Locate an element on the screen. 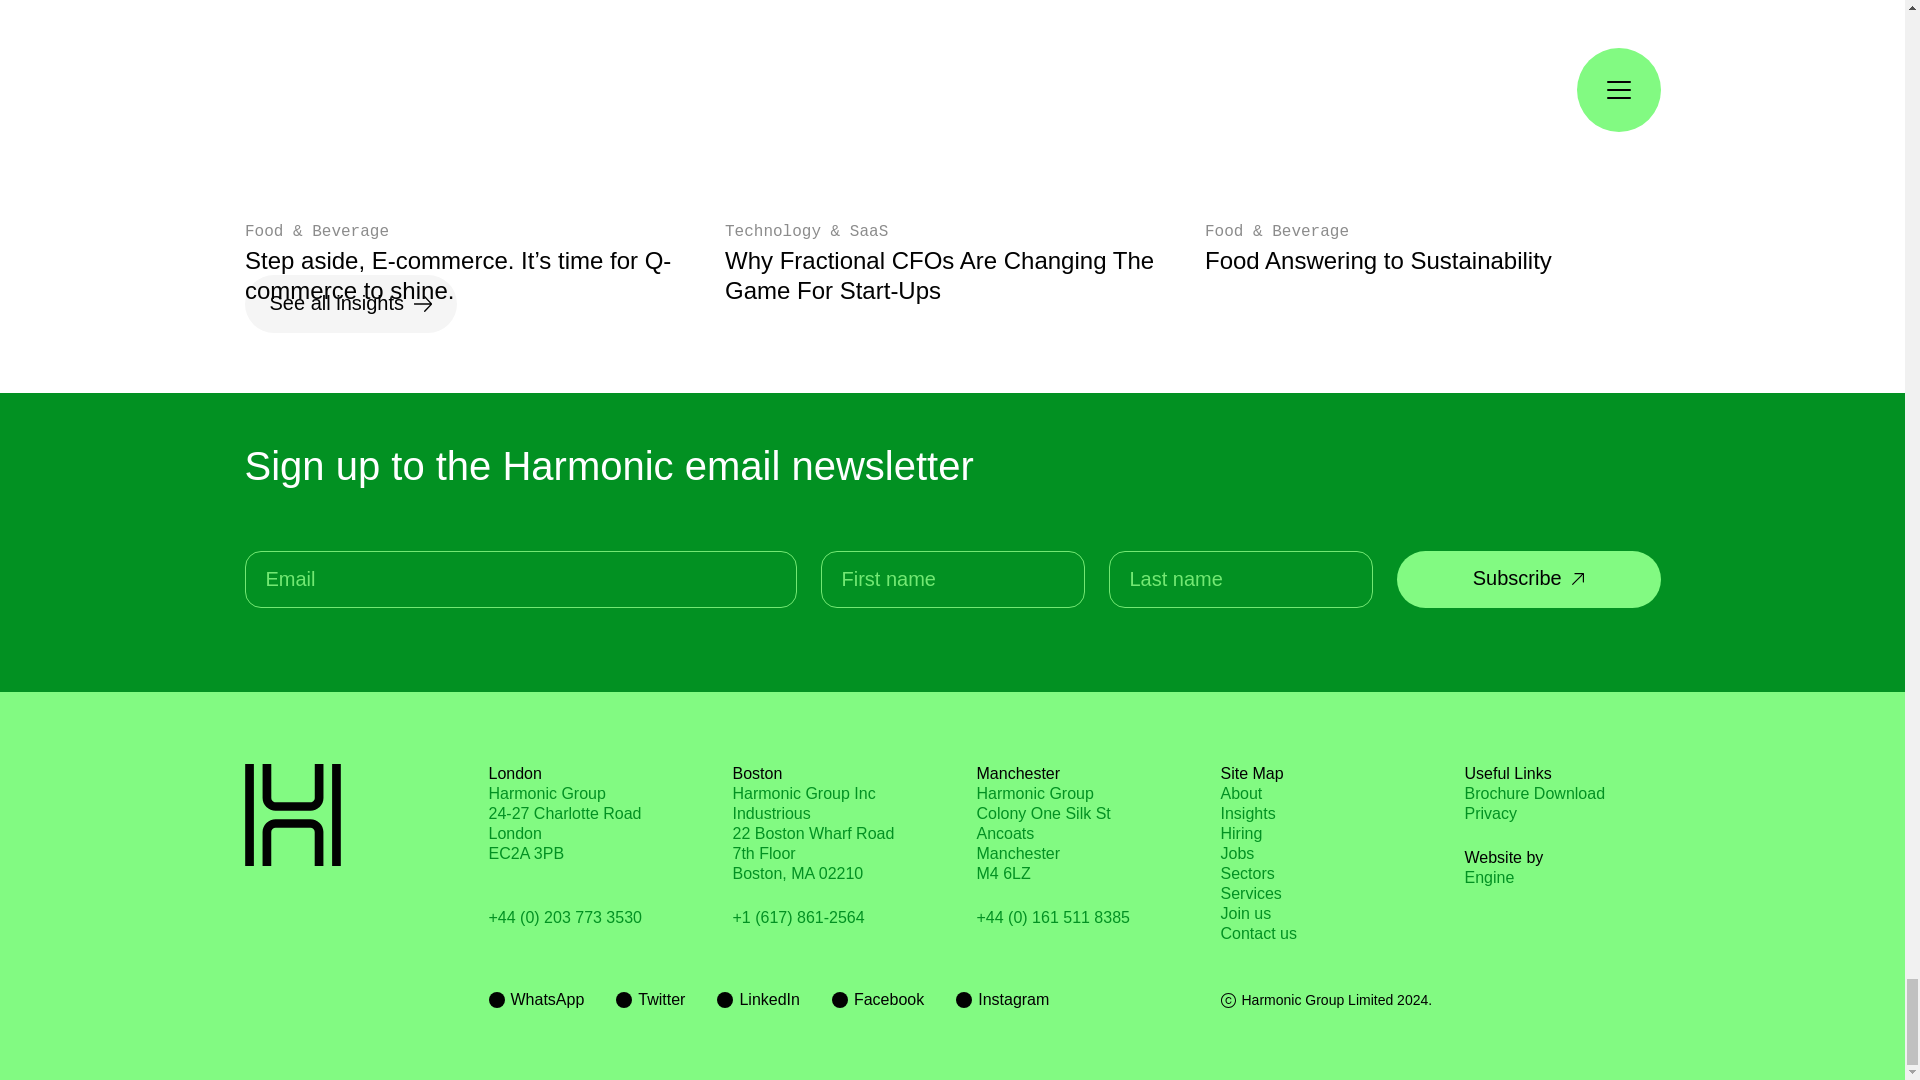  See all insights is located at coordinates (1042, 834).